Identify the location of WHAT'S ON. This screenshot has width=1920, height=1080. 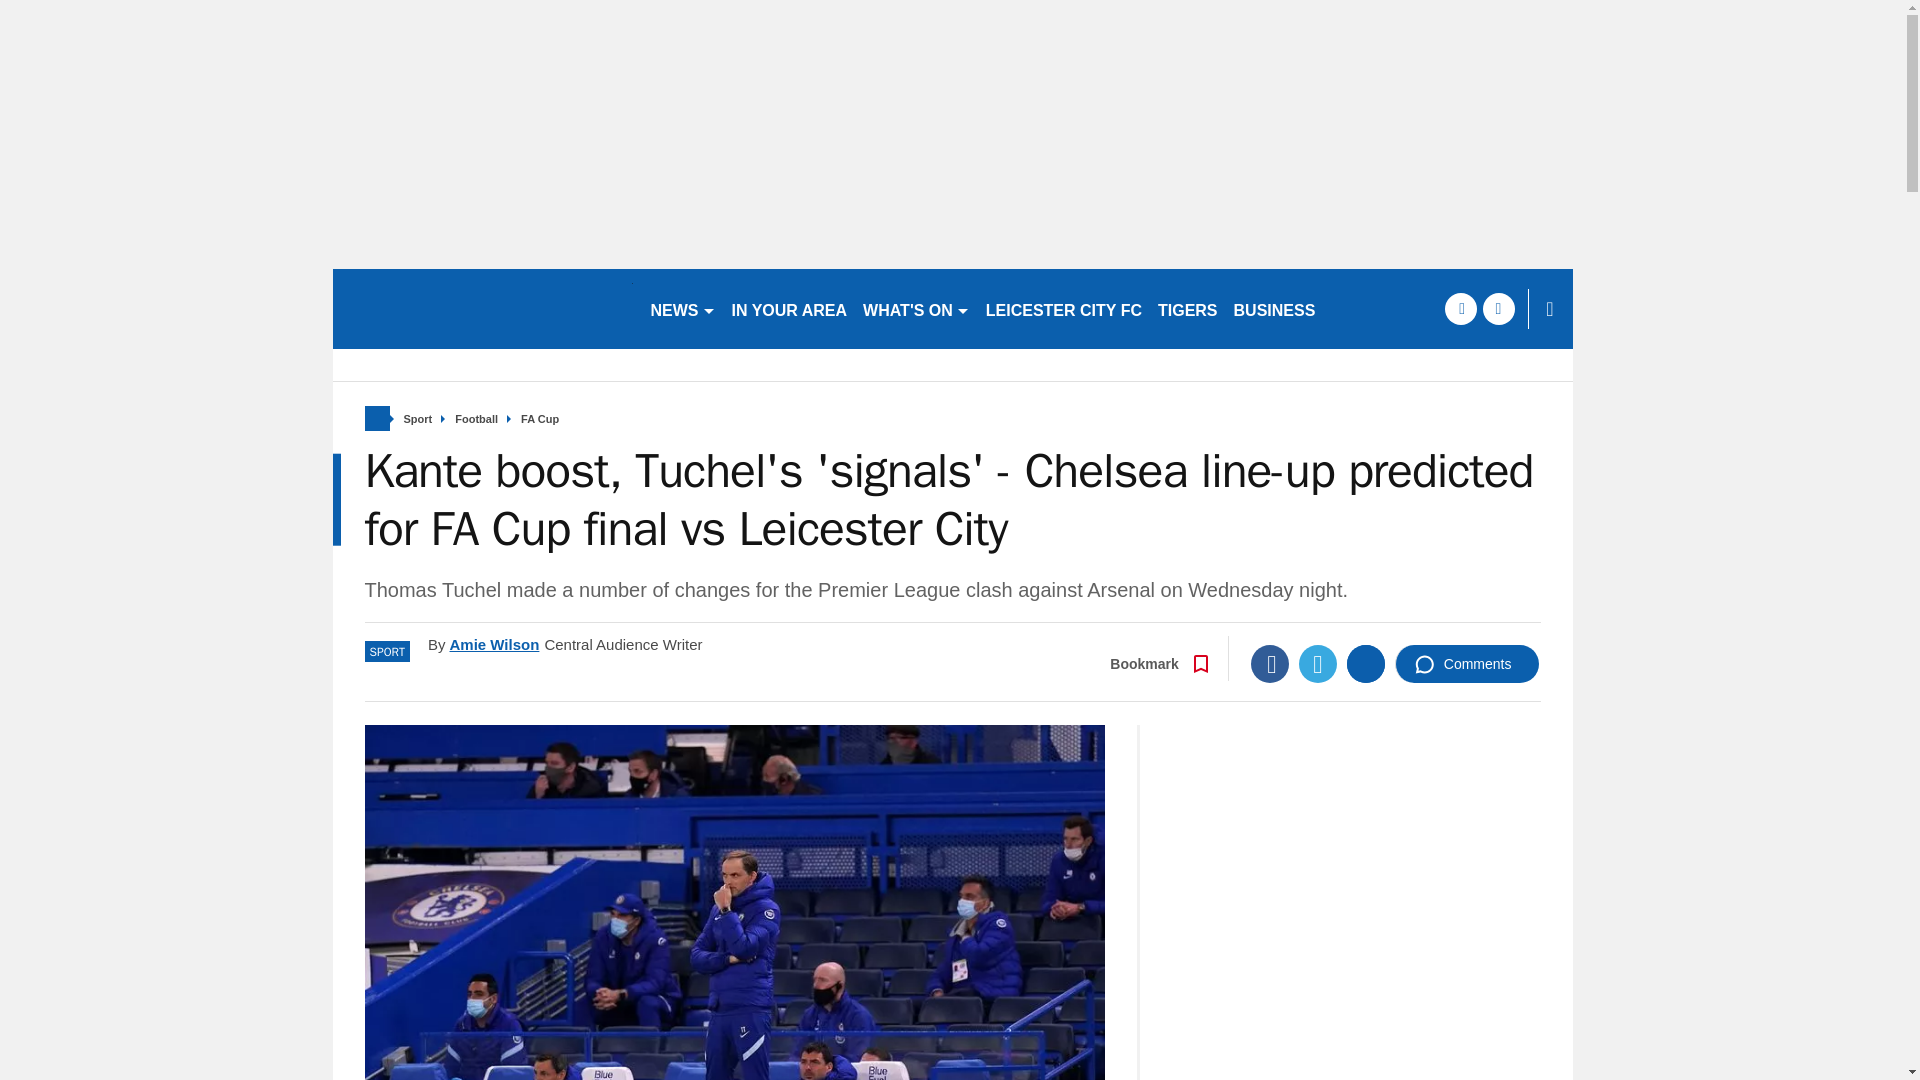
(916, 308).